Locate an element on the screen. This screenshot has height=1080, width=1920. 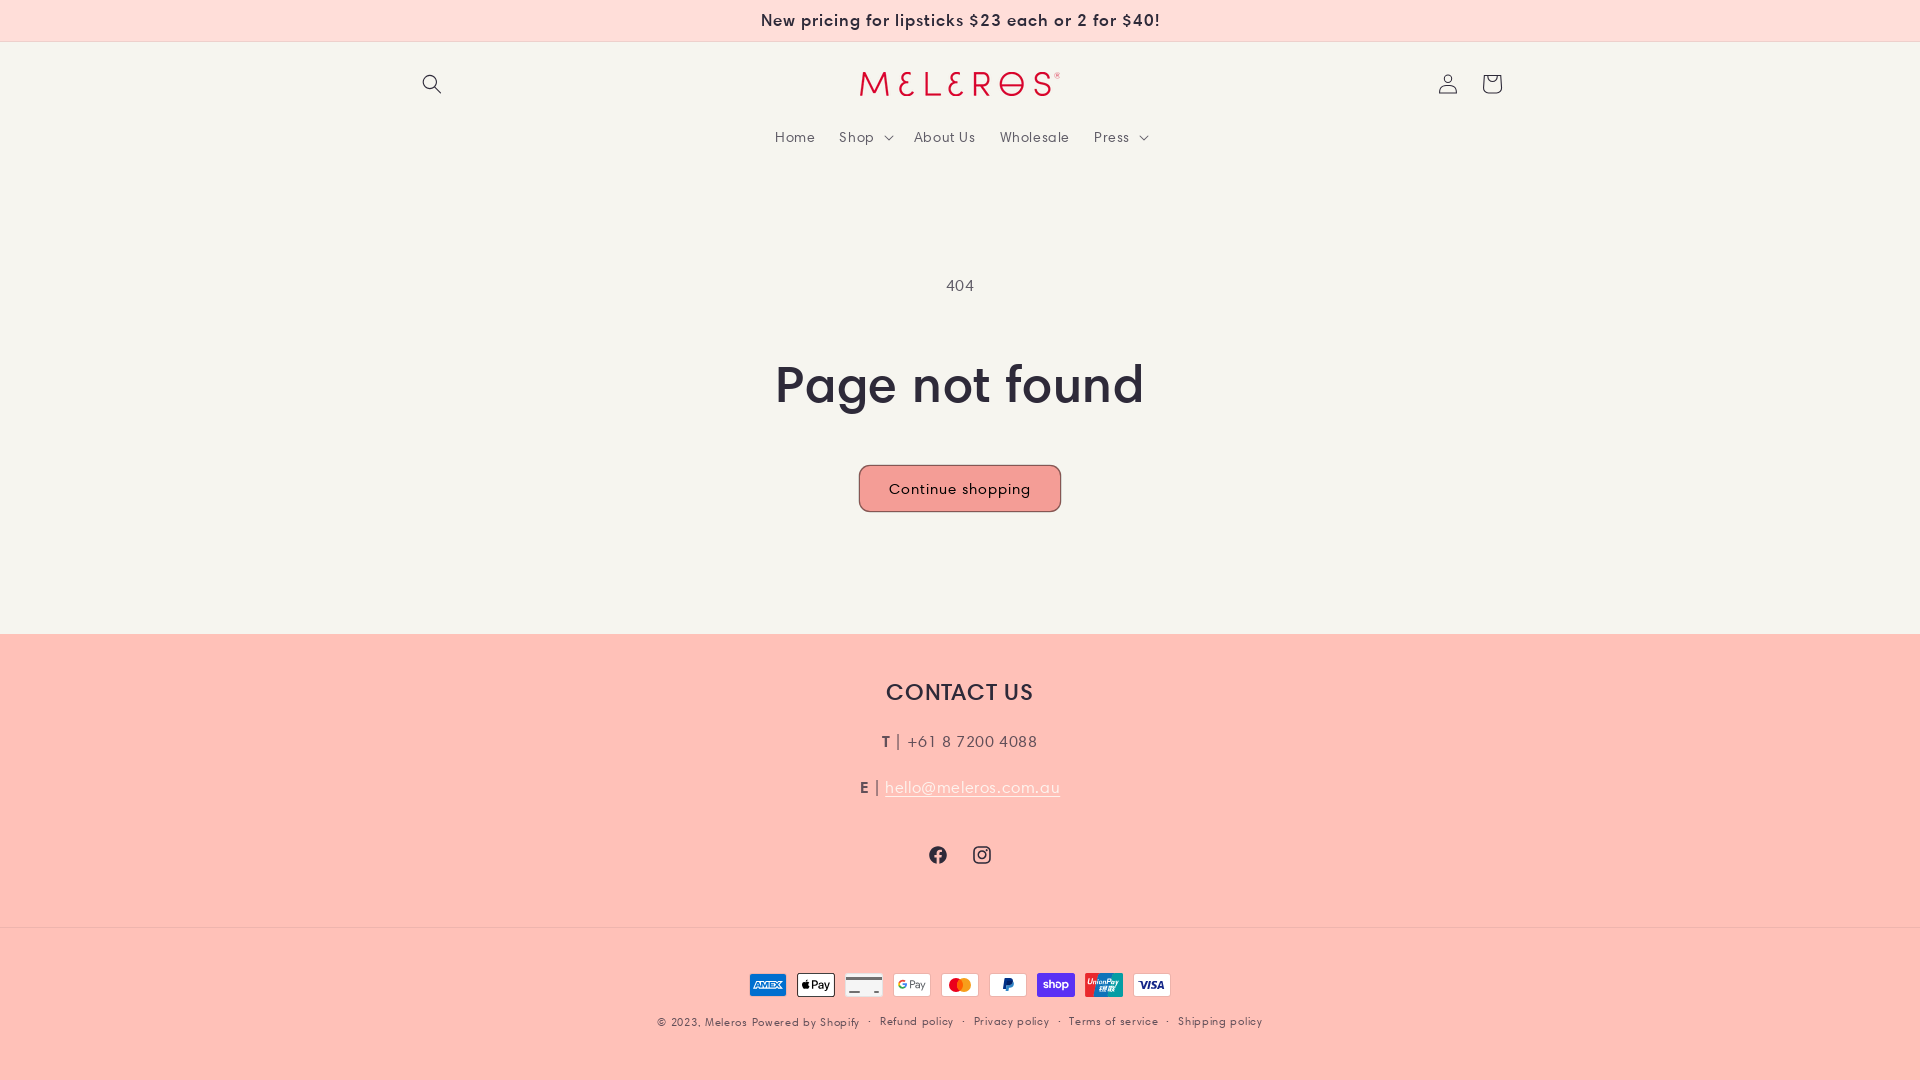
Cart is located at coordinates (1492, 84).